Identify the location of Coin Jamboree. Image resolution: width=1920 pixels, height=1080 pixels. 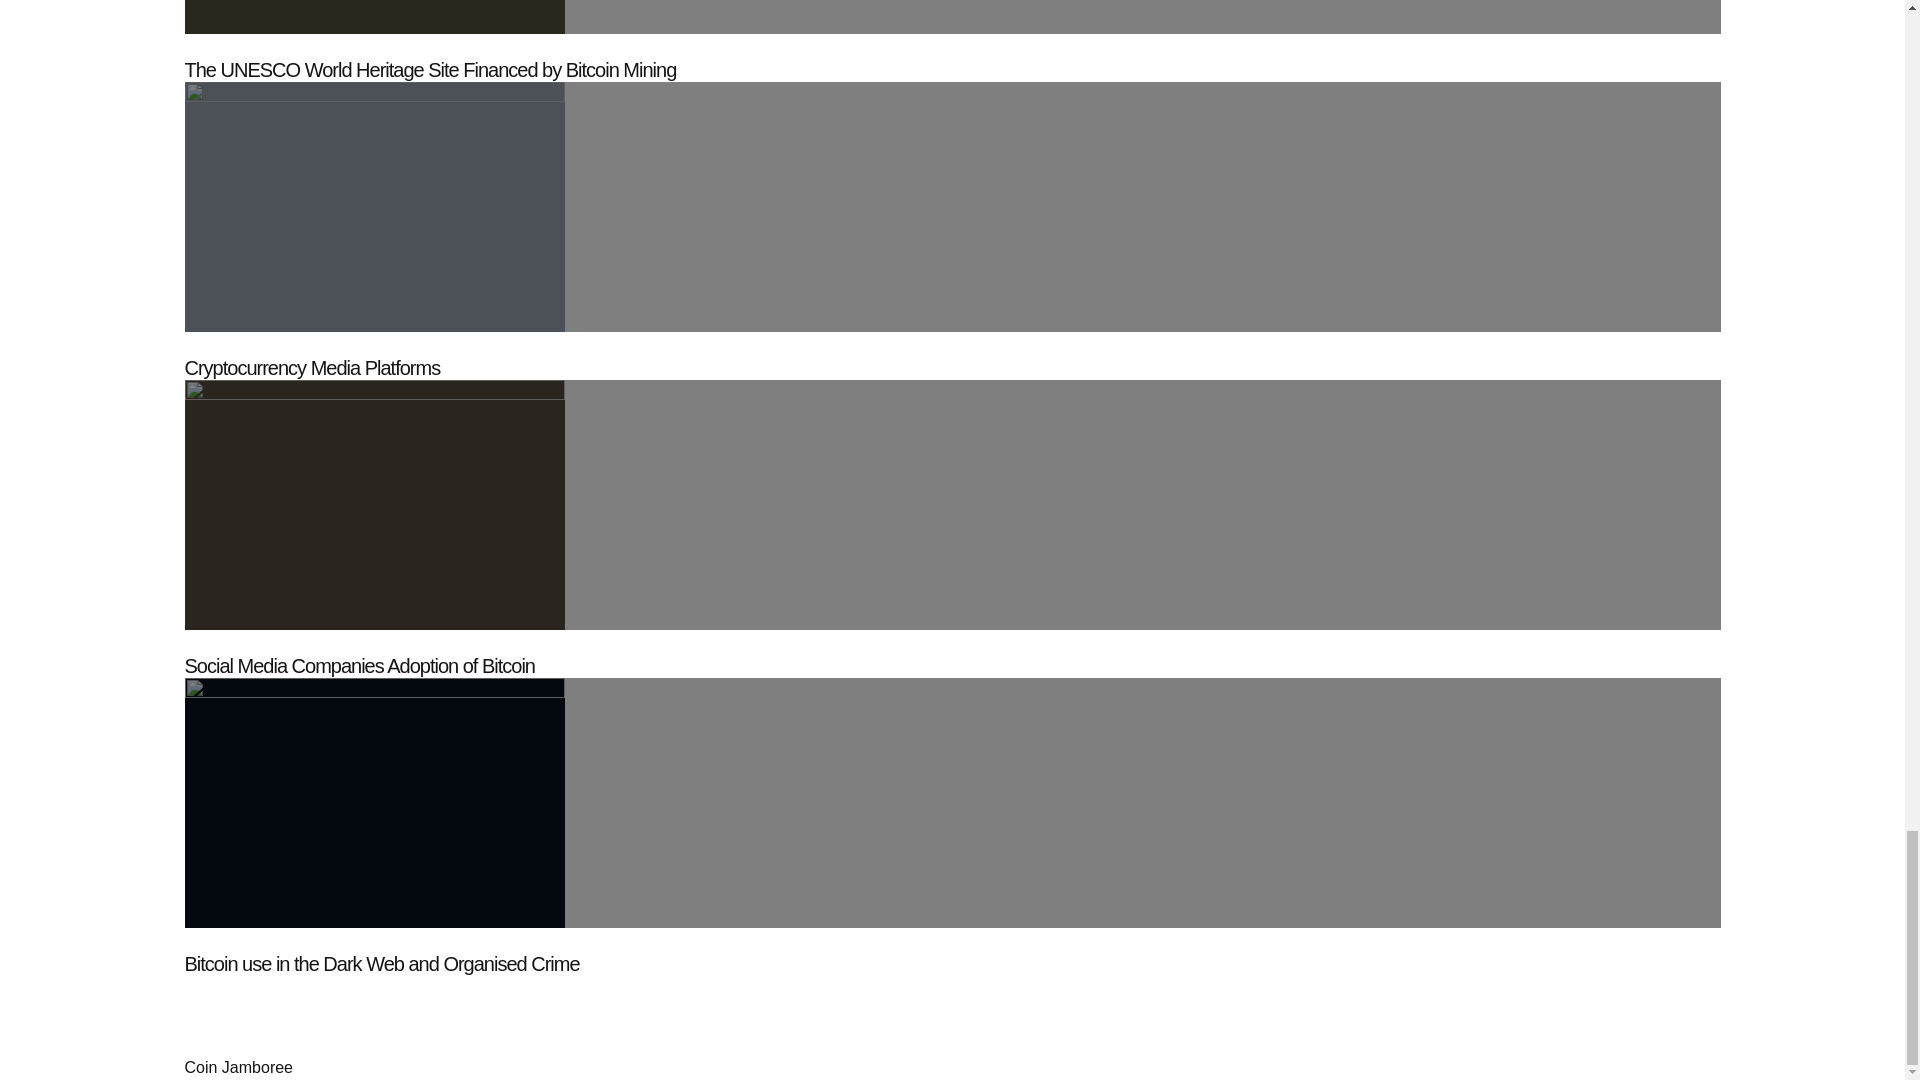
(238, 1067).